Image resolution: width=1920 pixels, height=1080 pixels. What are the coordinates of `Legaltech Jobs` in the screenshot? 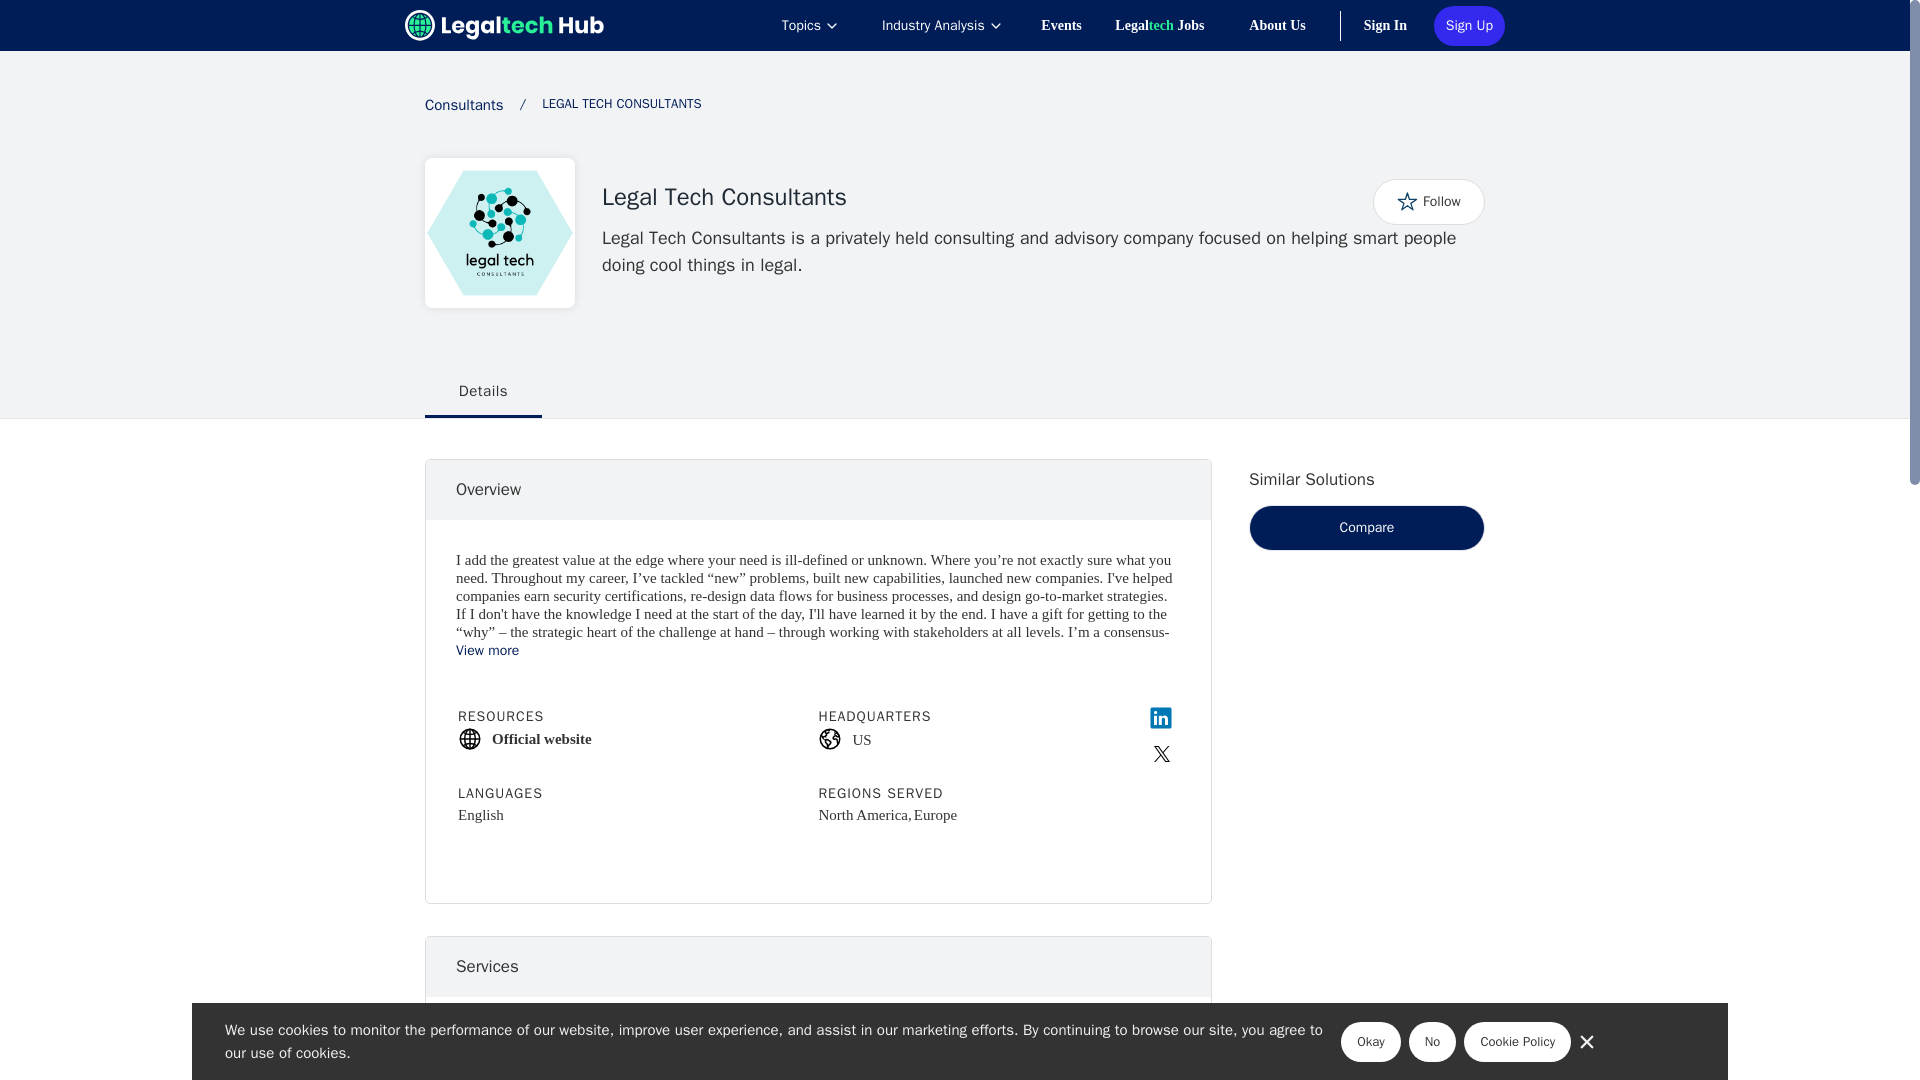 It's located at (1180, 25).